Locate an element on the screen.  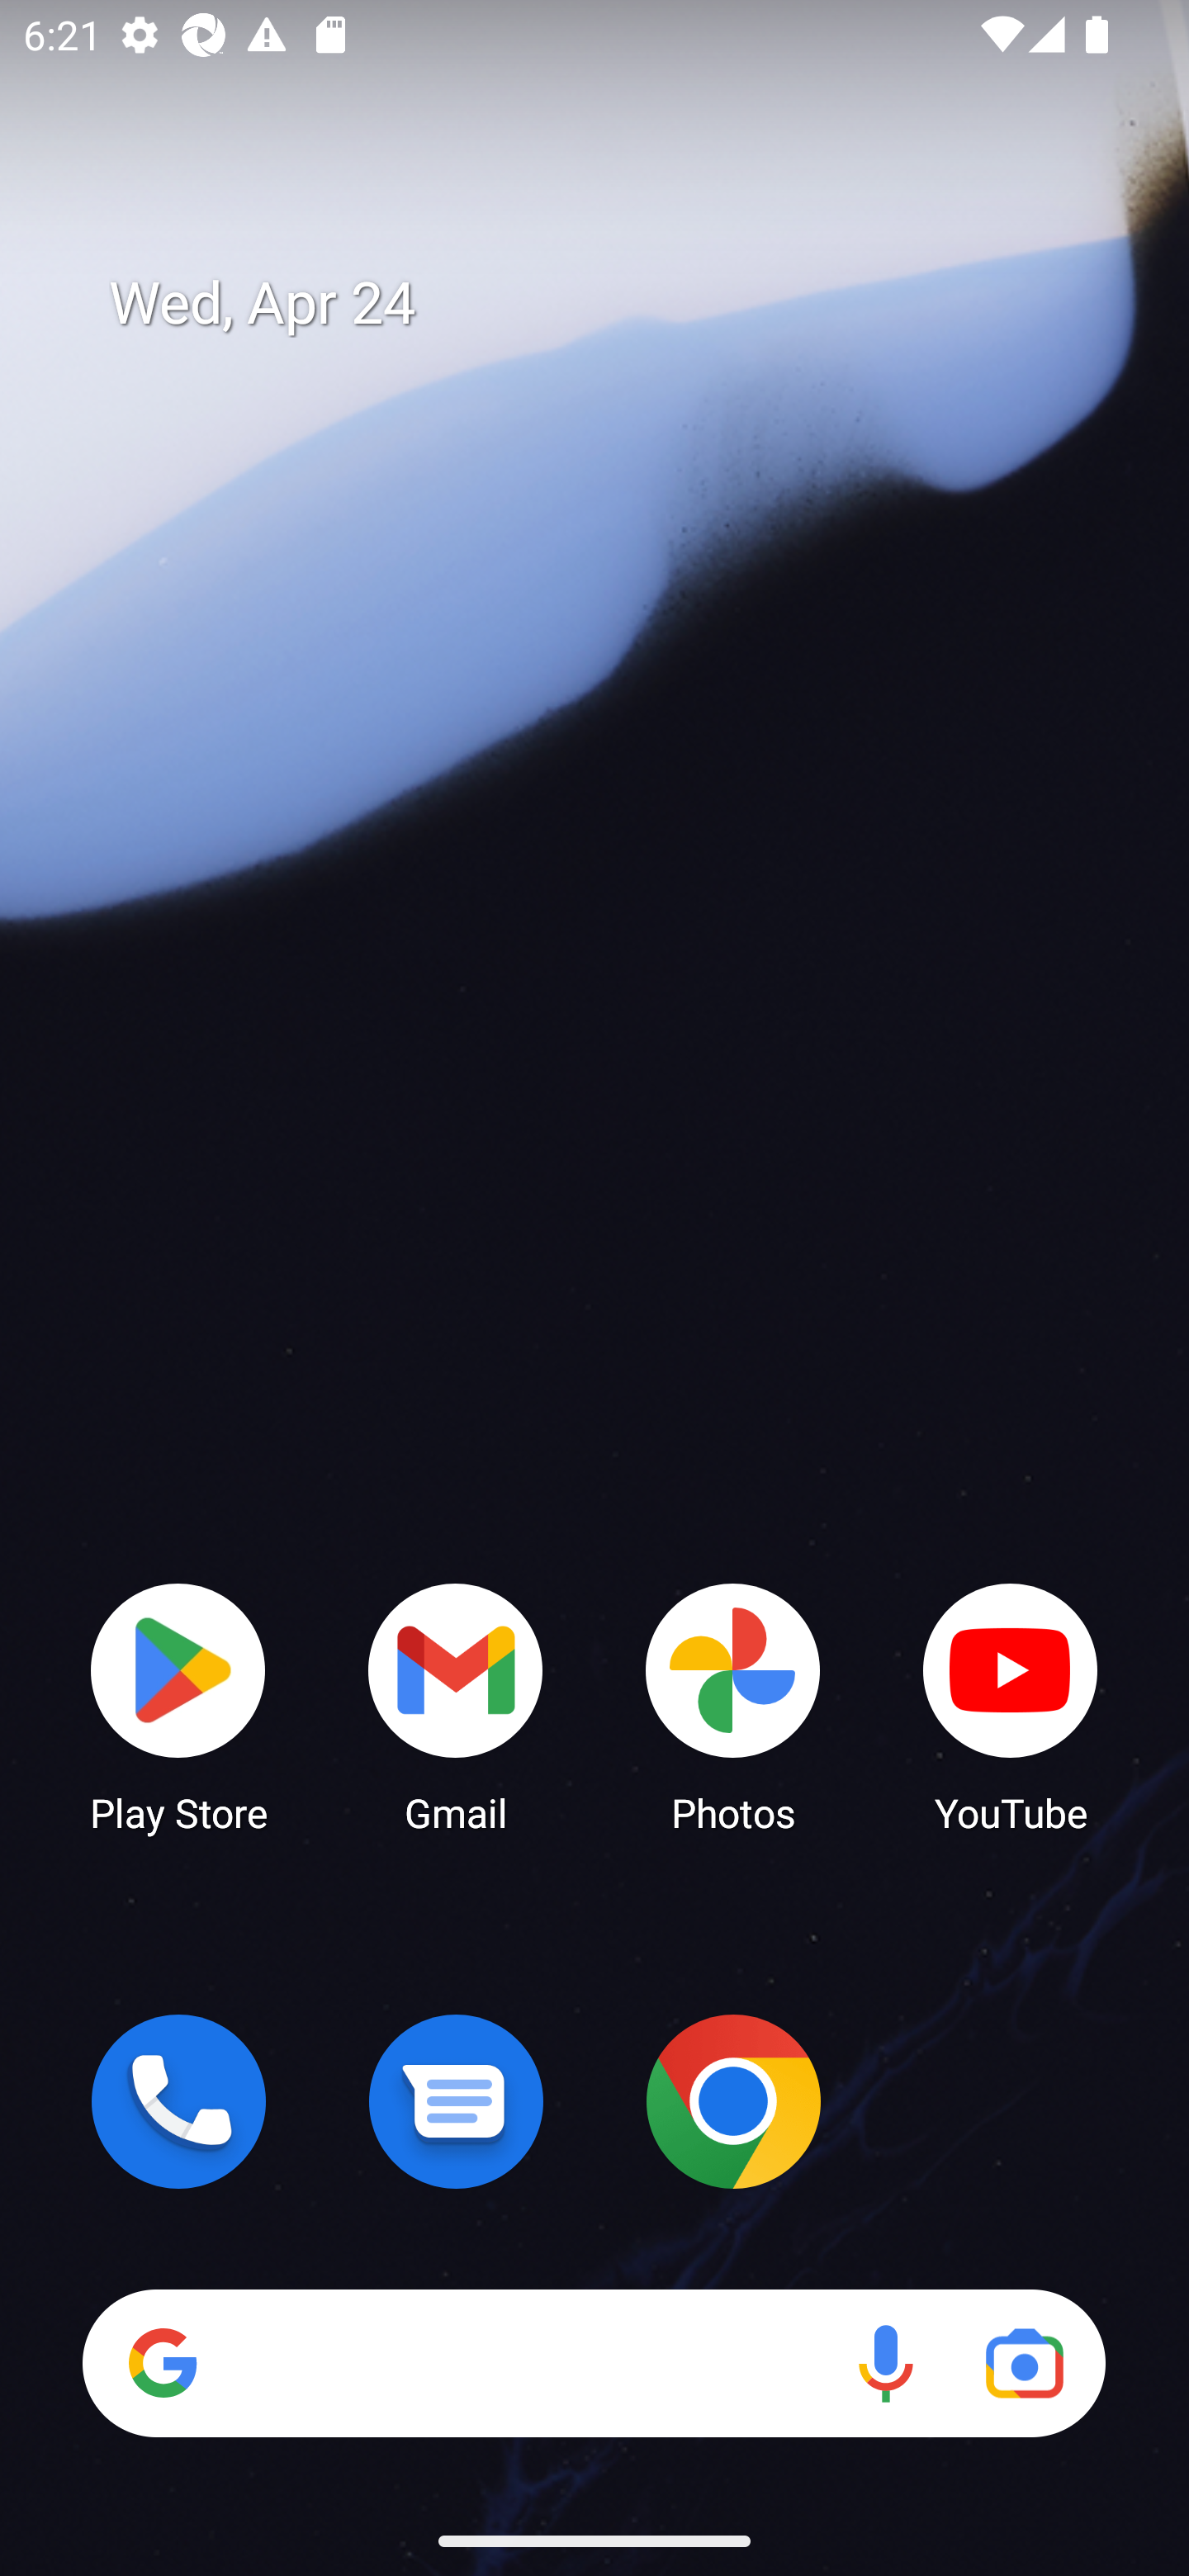
Phone is located at coordinates (178, 2101).